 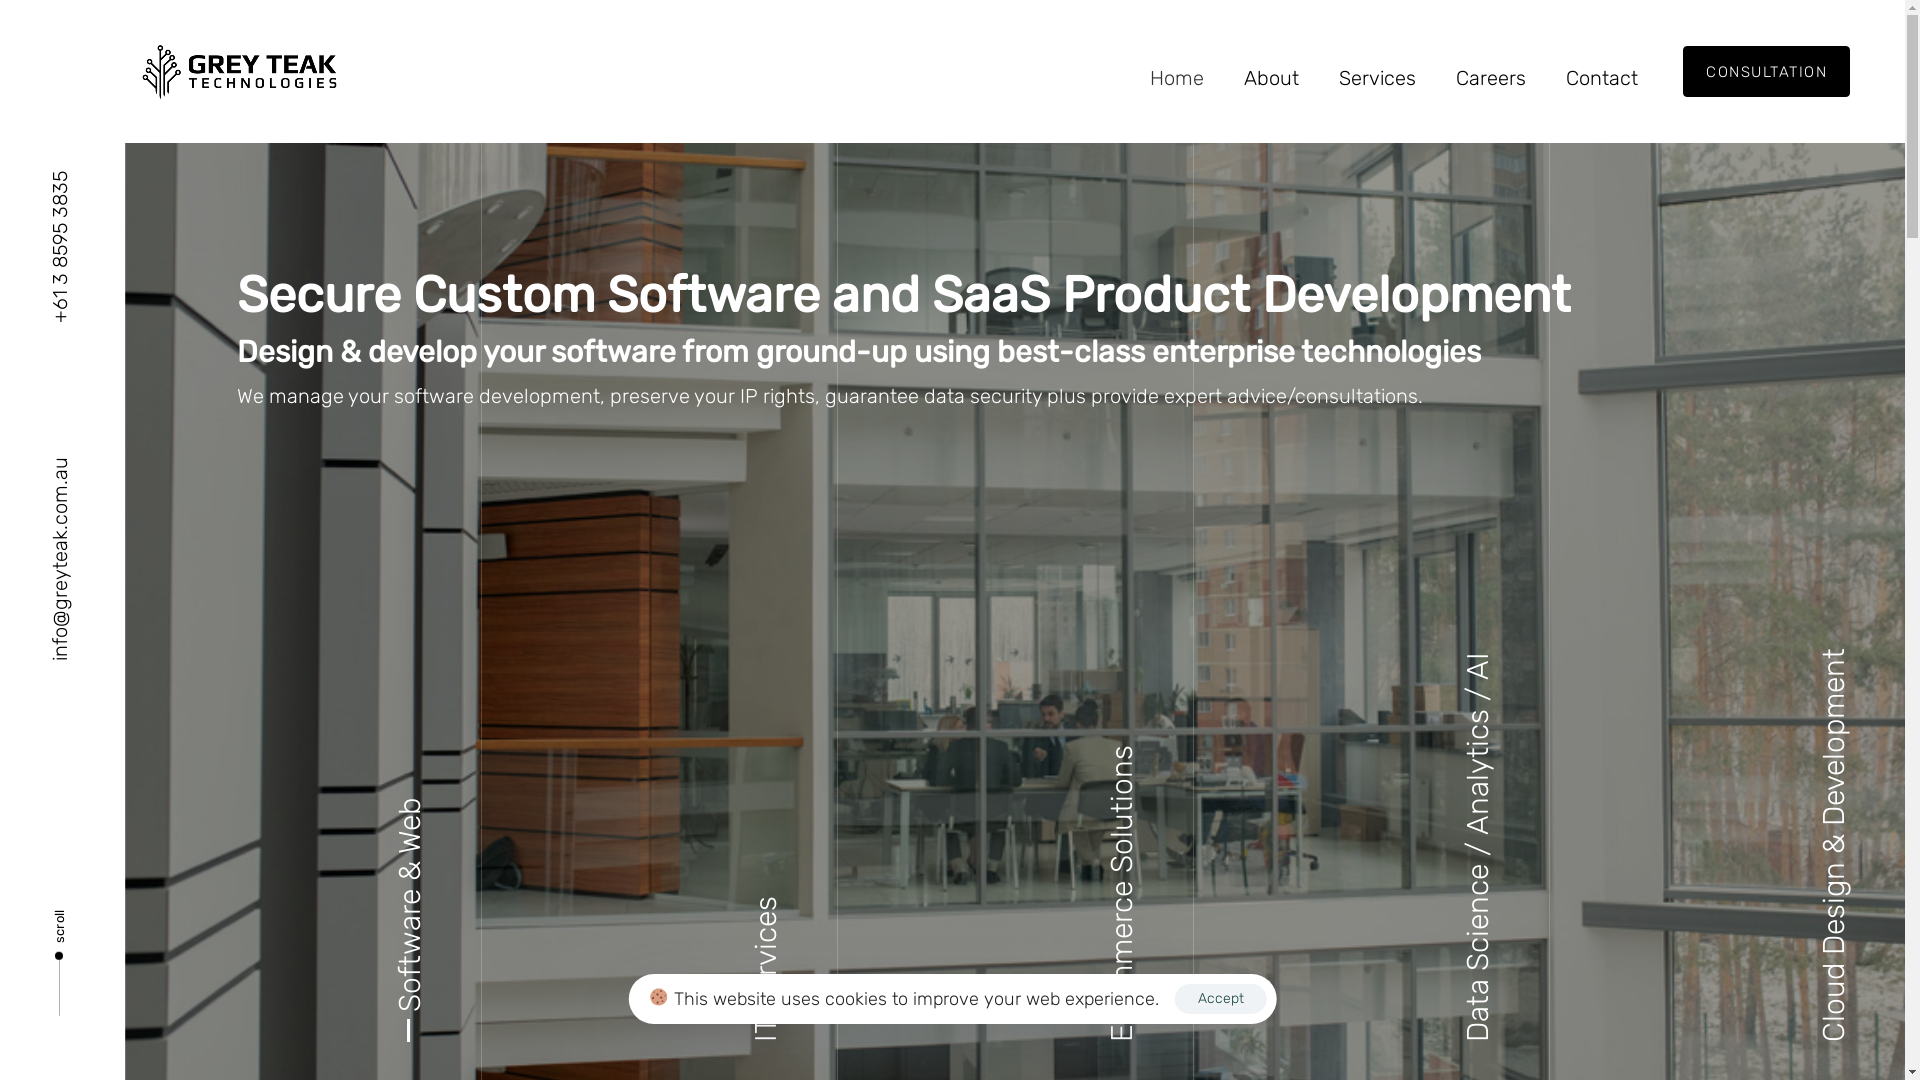 I want to click on scroll, so click(x=60, y=956).